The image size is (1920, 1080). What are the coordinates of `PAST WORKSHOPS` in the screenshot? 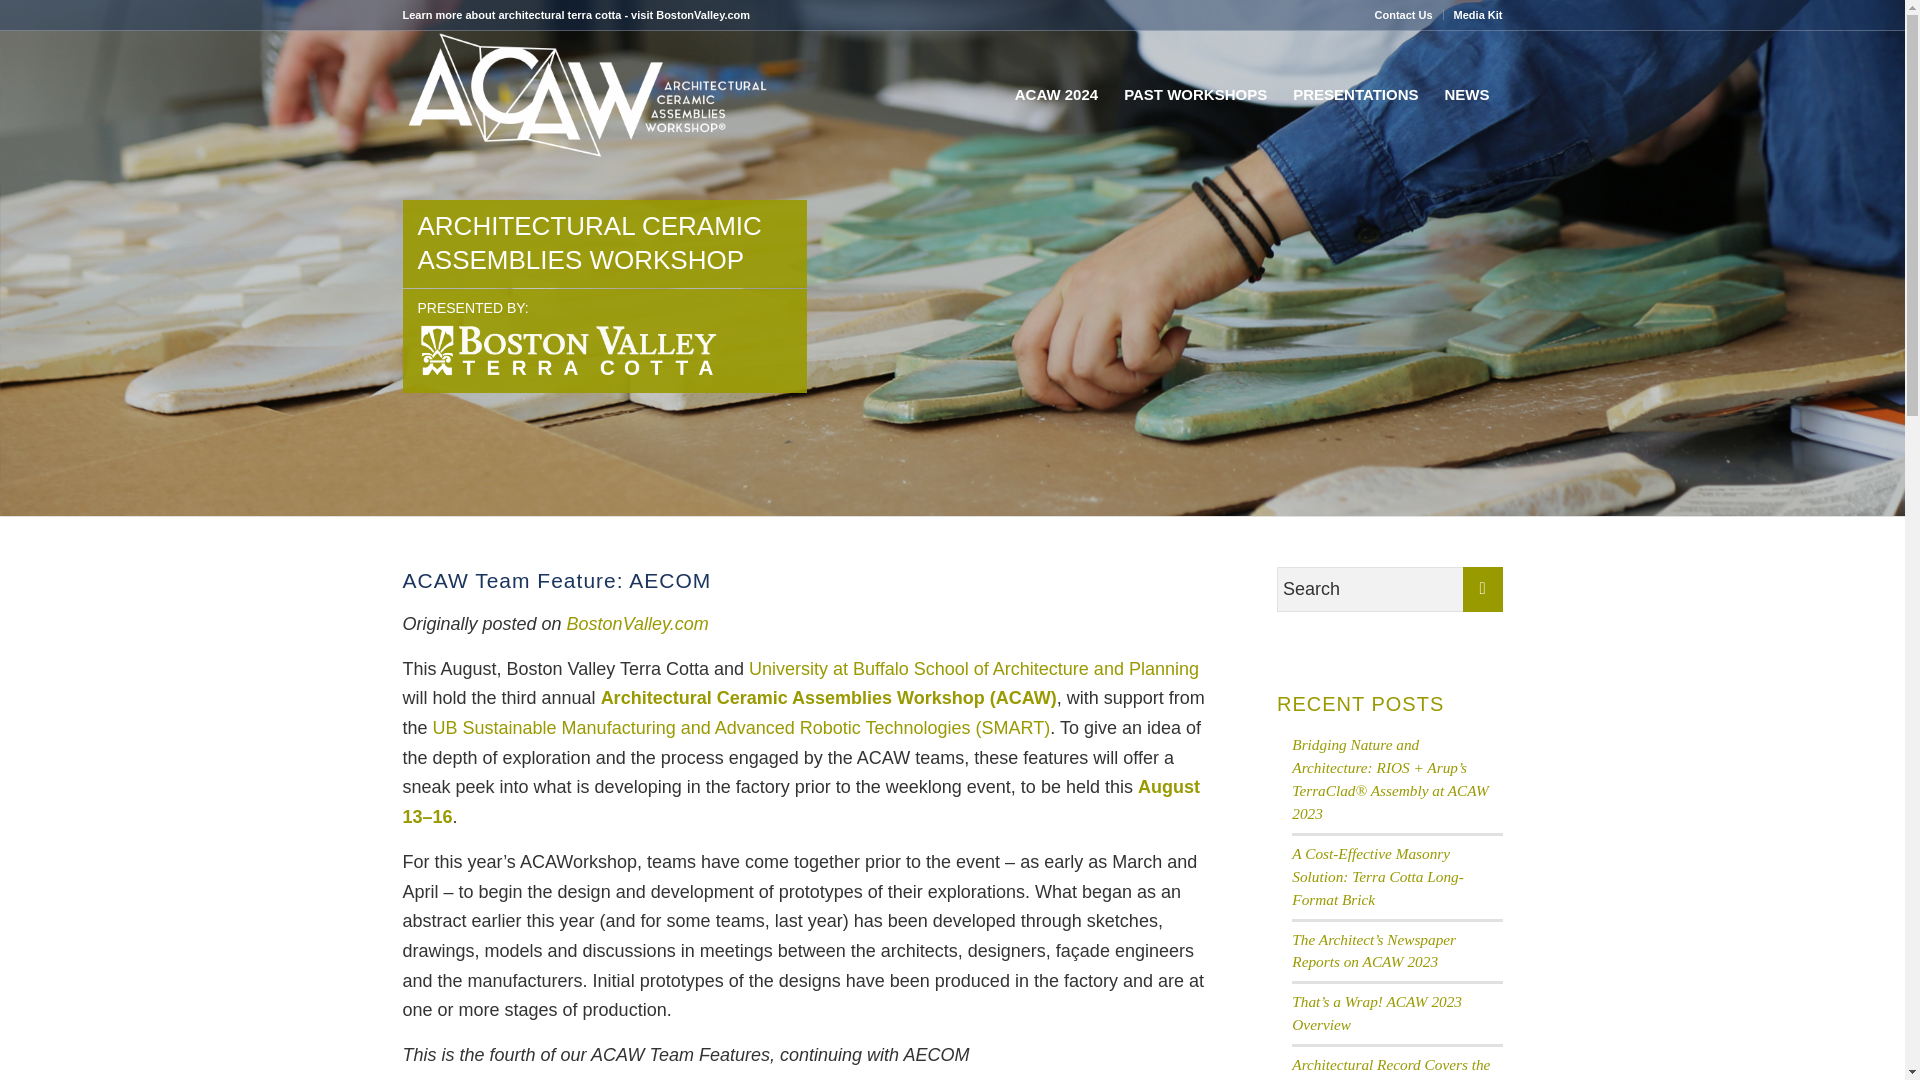 It's located at (1196, 94).